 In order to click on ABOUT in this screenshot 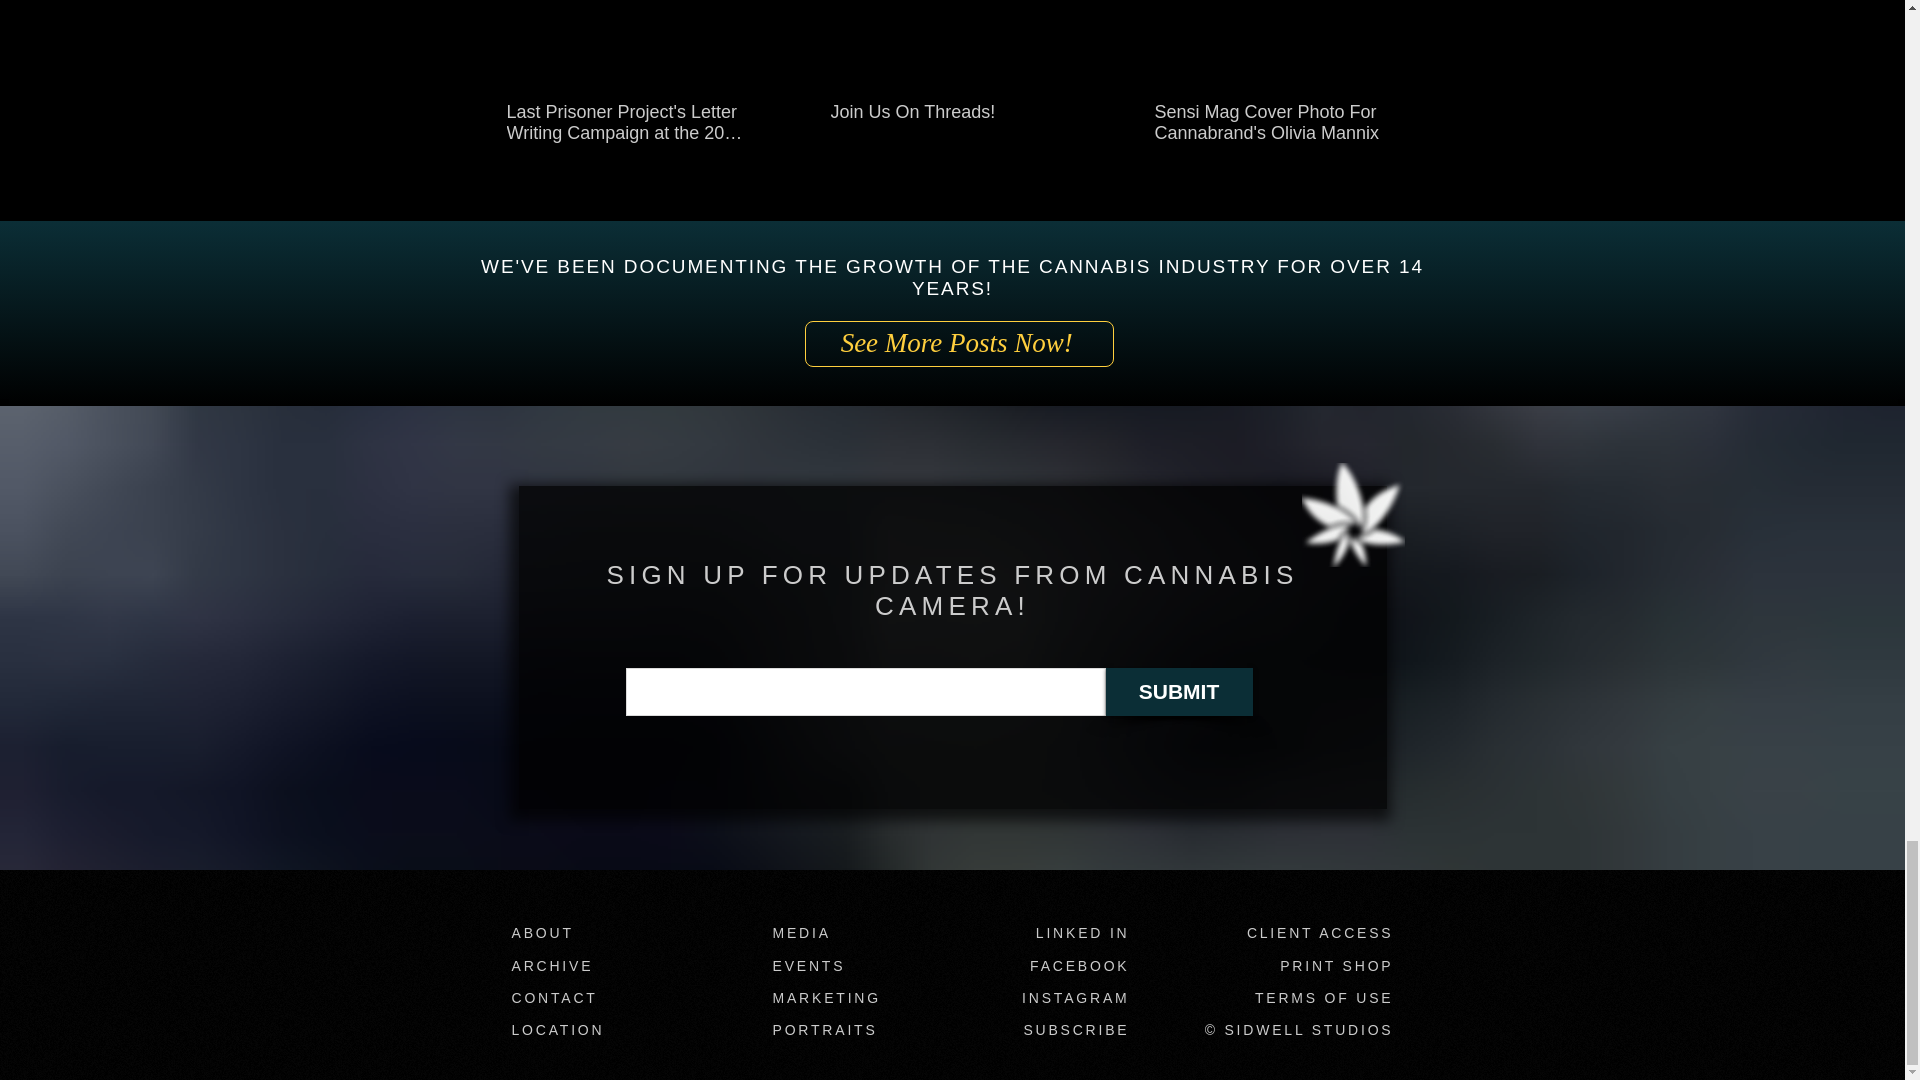, I will do `click(543, 932)`.